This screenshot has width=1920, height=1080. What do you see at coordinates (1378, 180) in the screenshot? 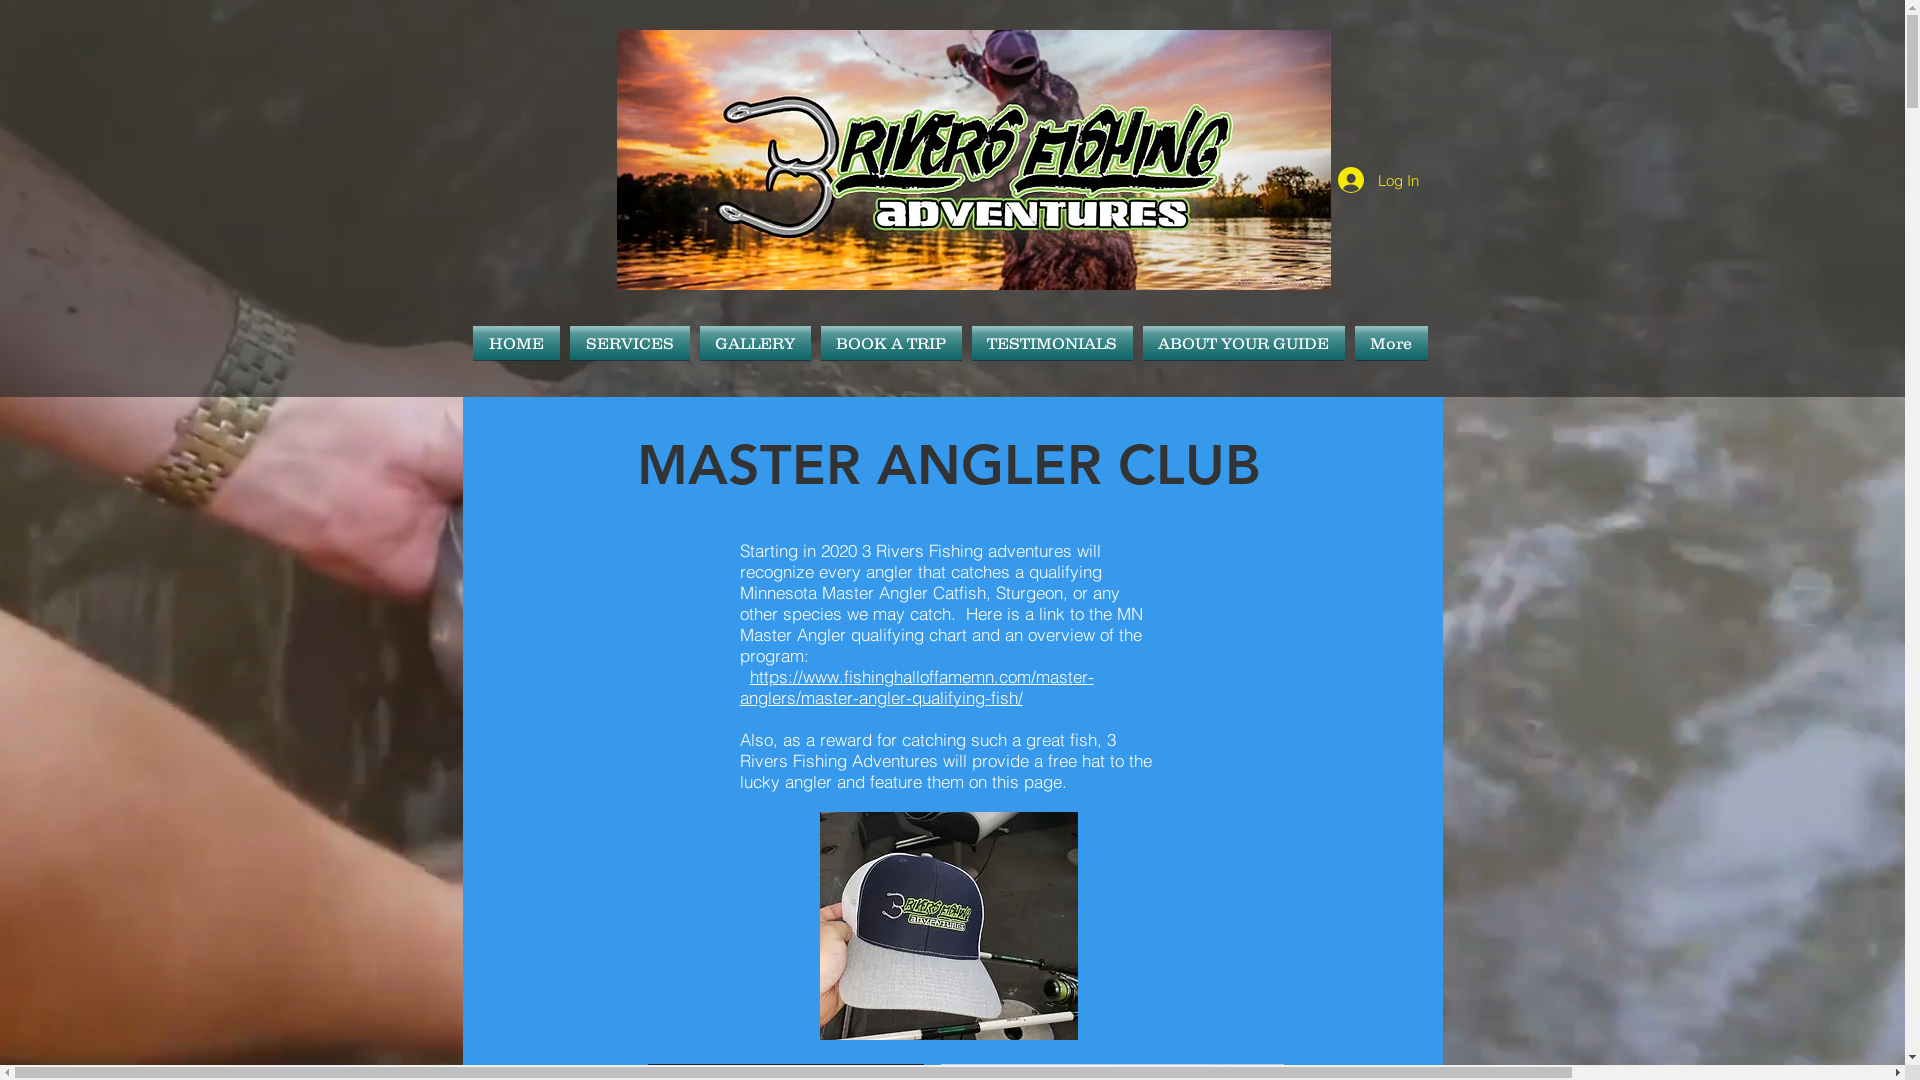
I see `Log In` at bounding box center [1378, 180].